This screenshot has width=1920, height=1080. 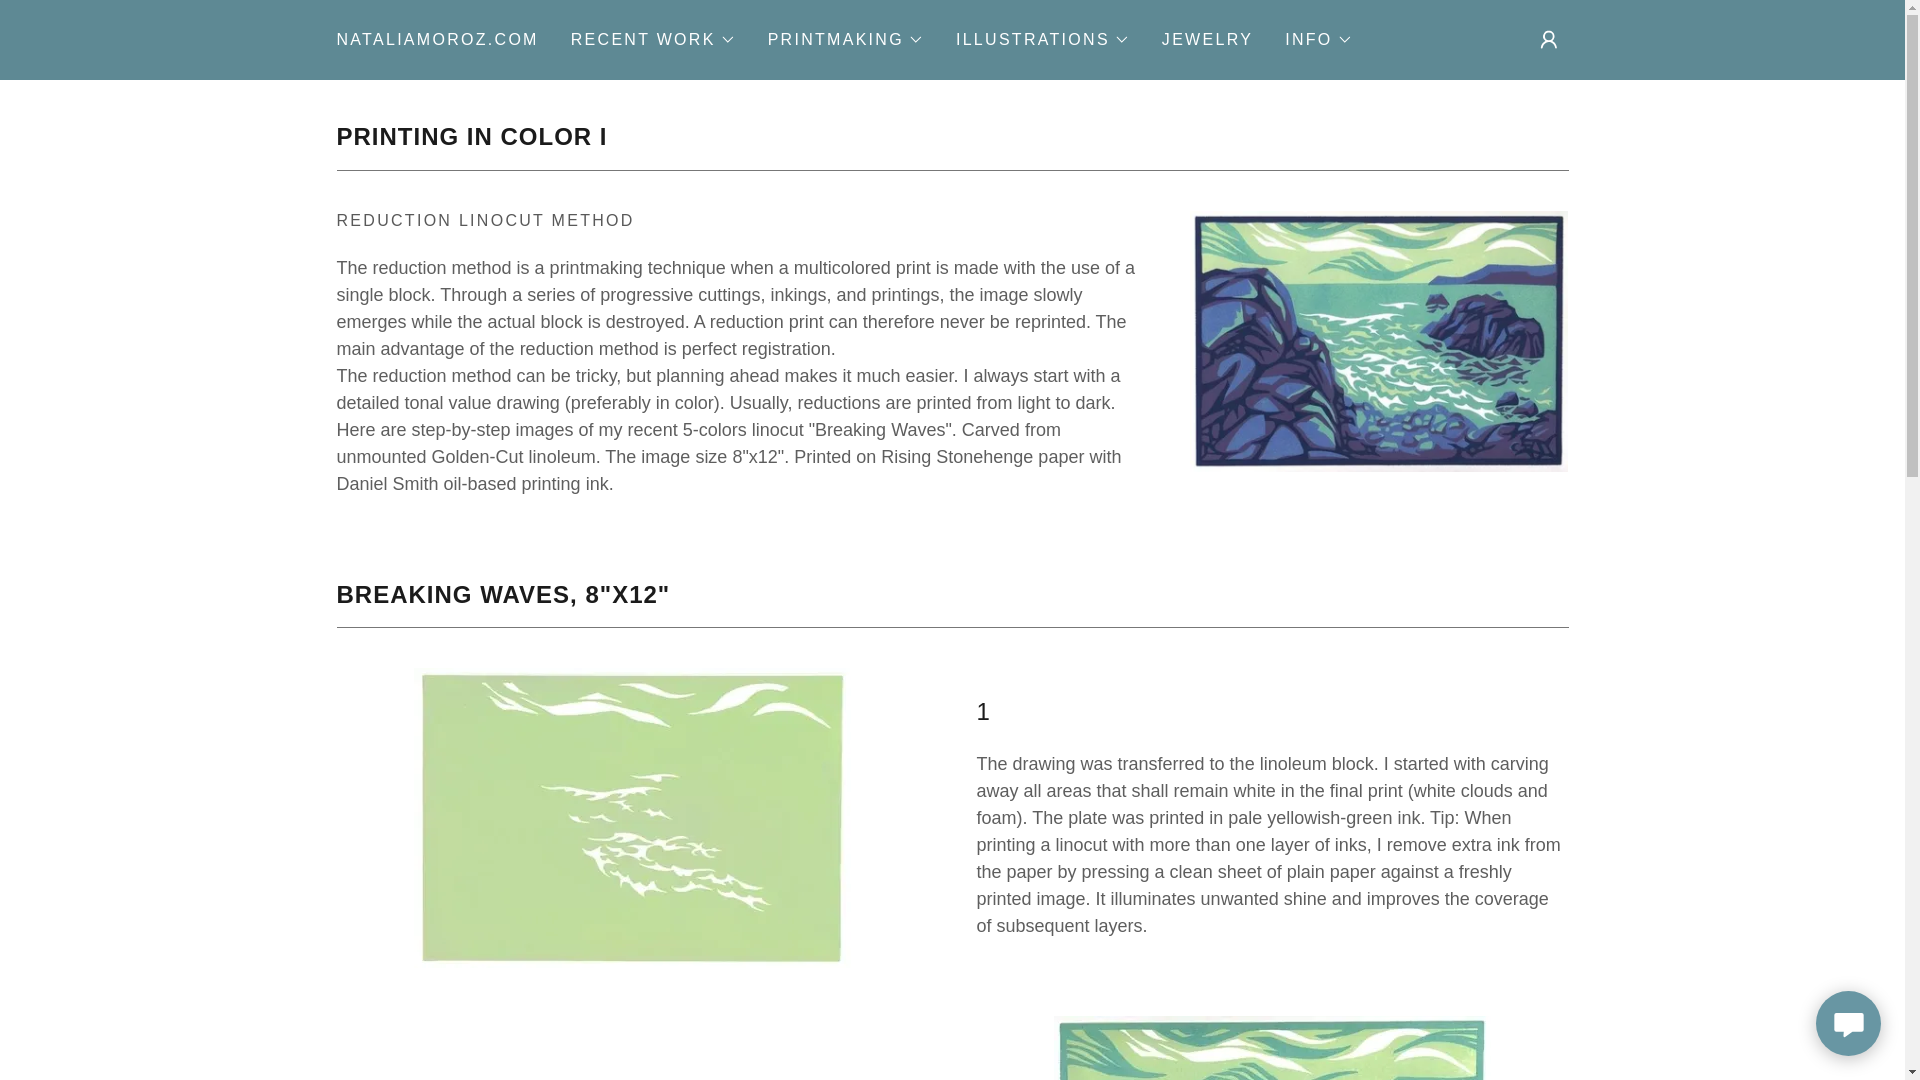 What do you see at coordinates (1318, 40) in the screenshot?
I see `INFO` at bounding box center [1318, 40].